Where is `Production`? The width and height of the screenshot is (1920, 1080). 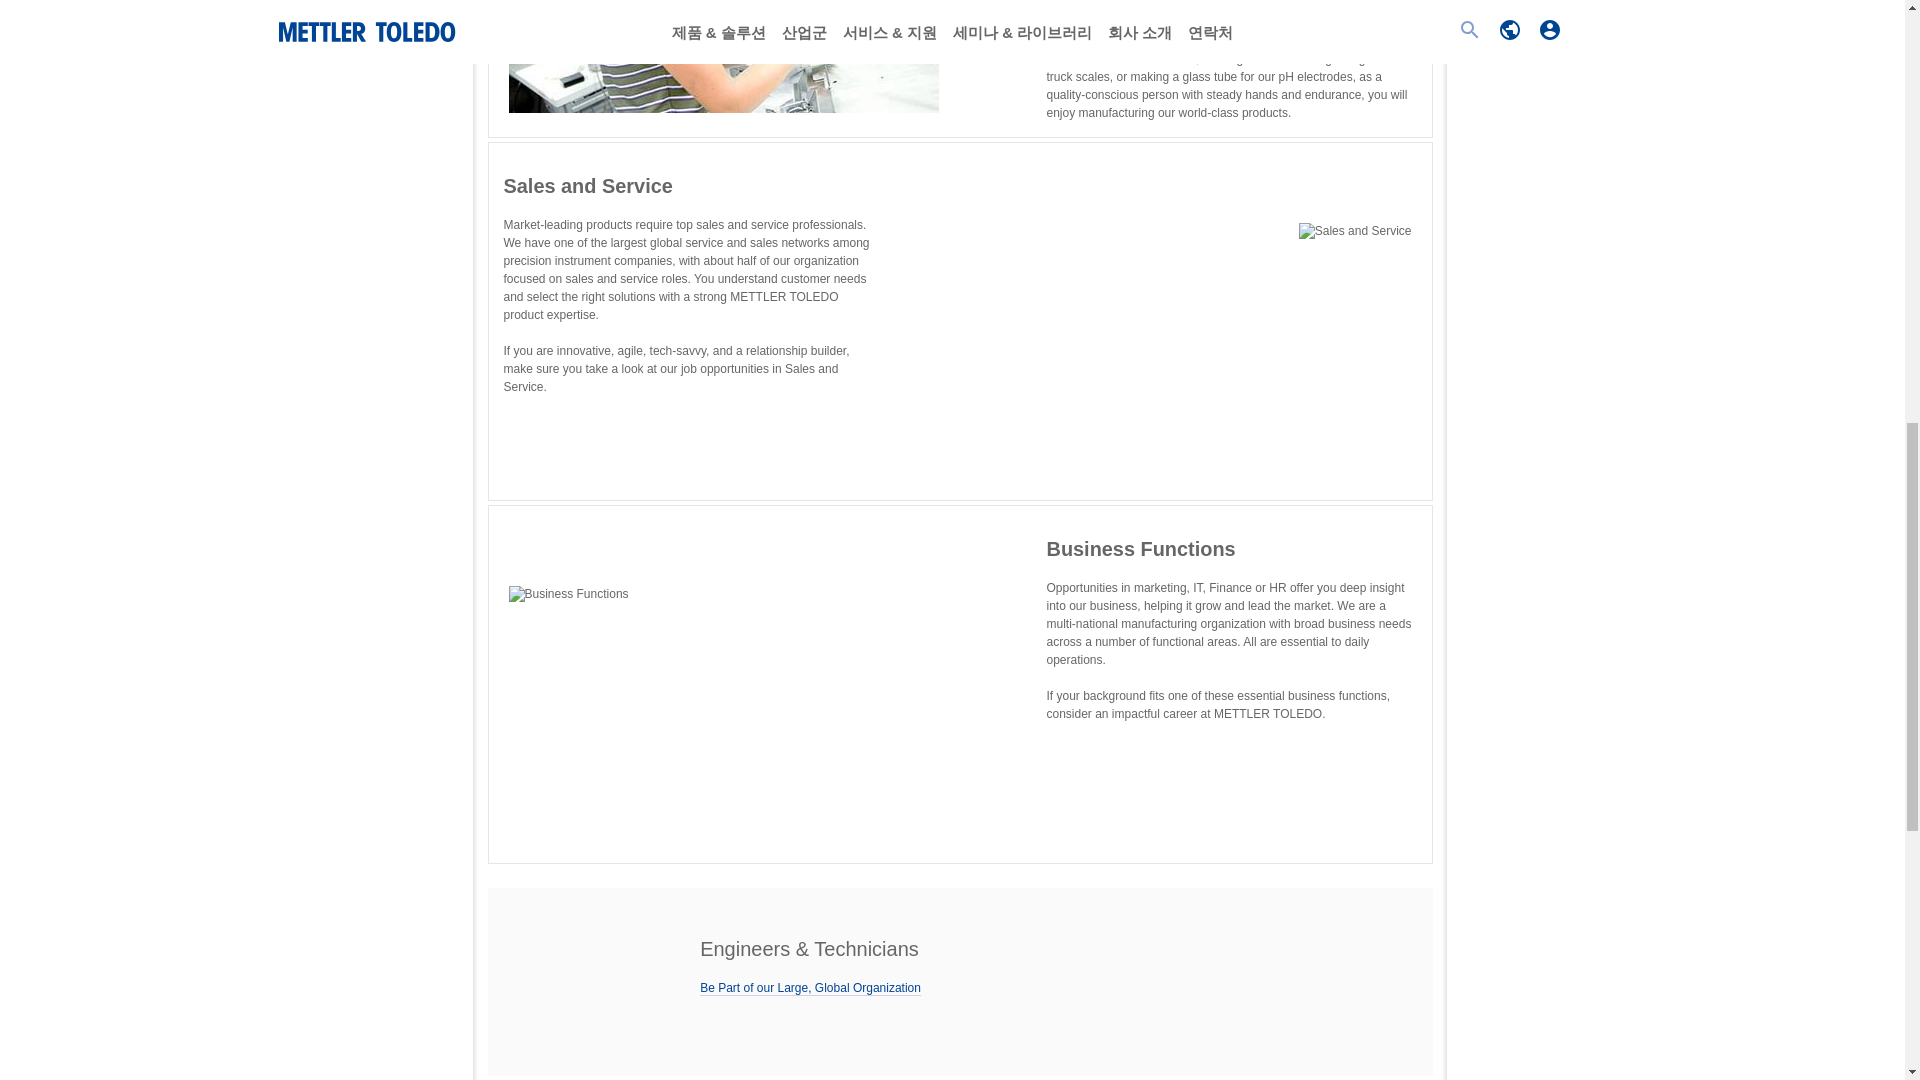
Production is located at coordinates (723, 56).